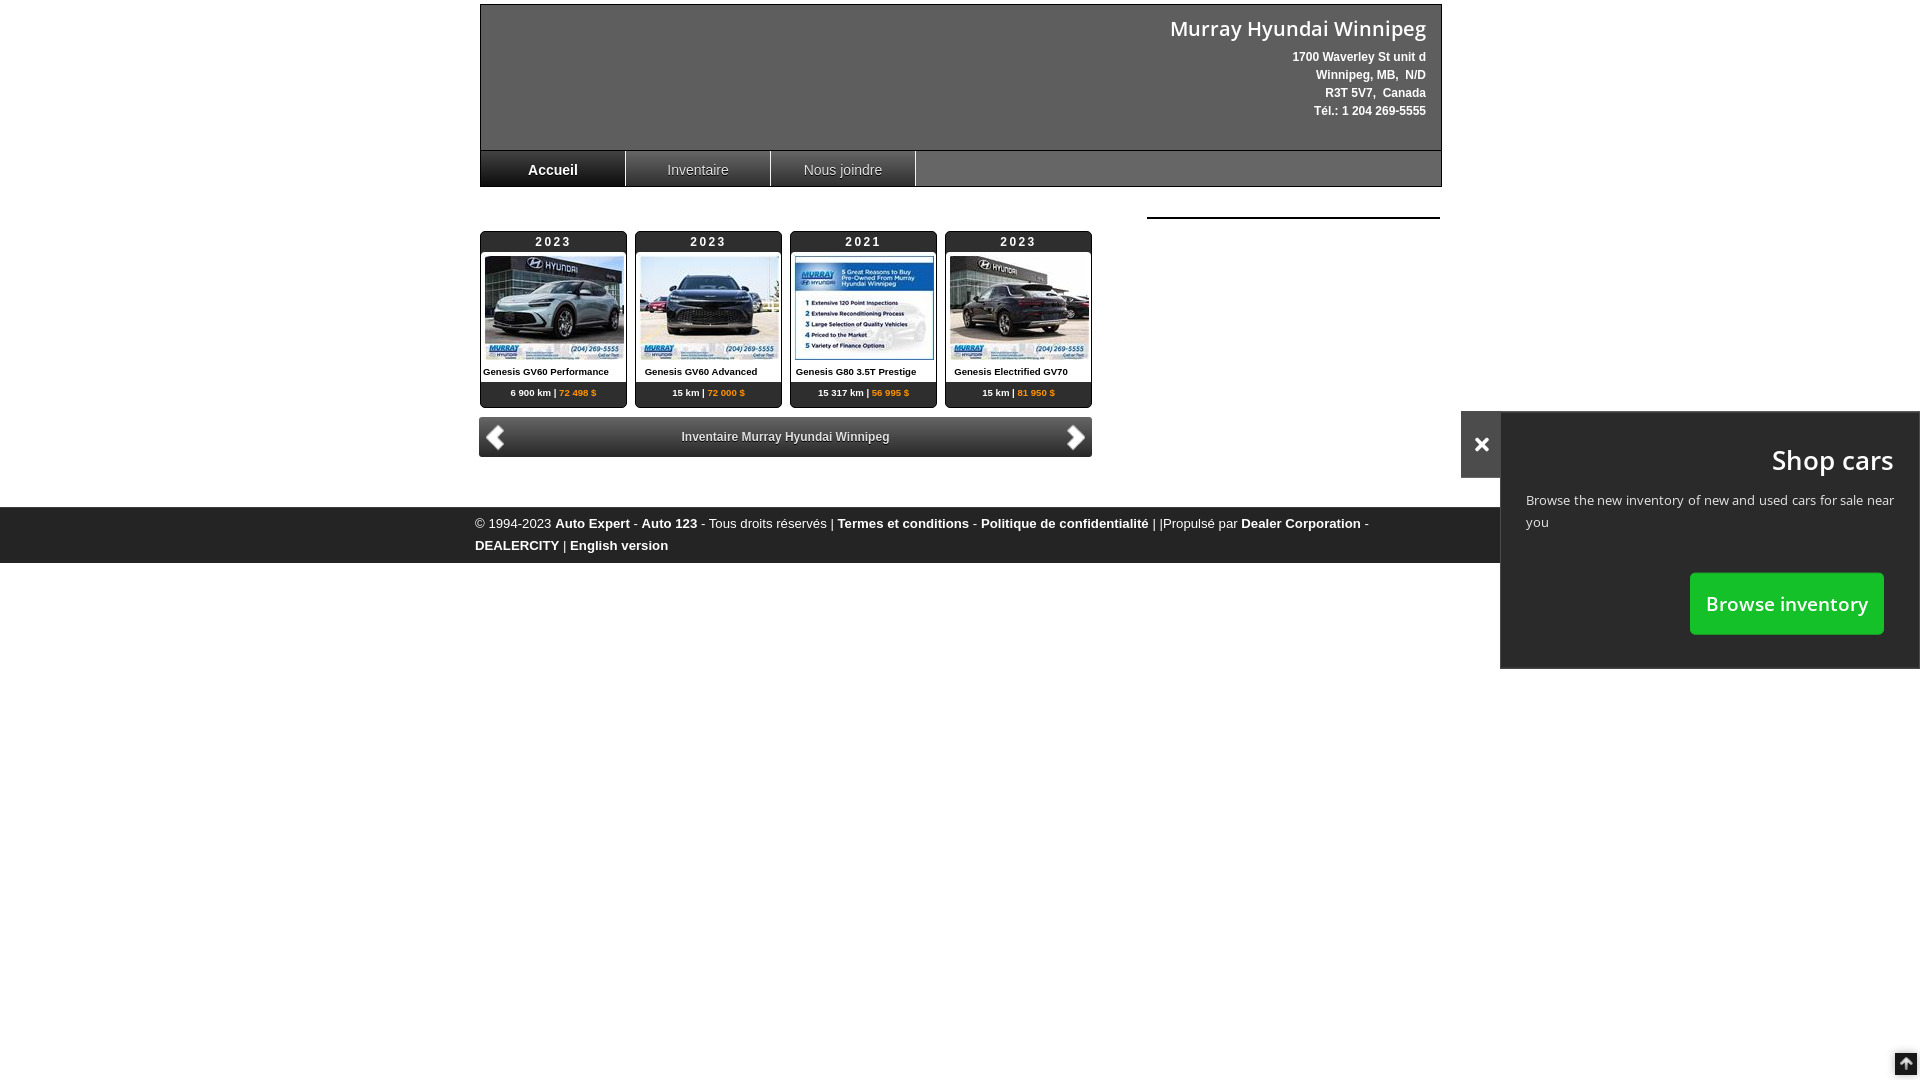 The image size is (1920, 1080). Describe the element at coordinates (517, 546) in the screenshot. I see `DEALERCITY` at that location.